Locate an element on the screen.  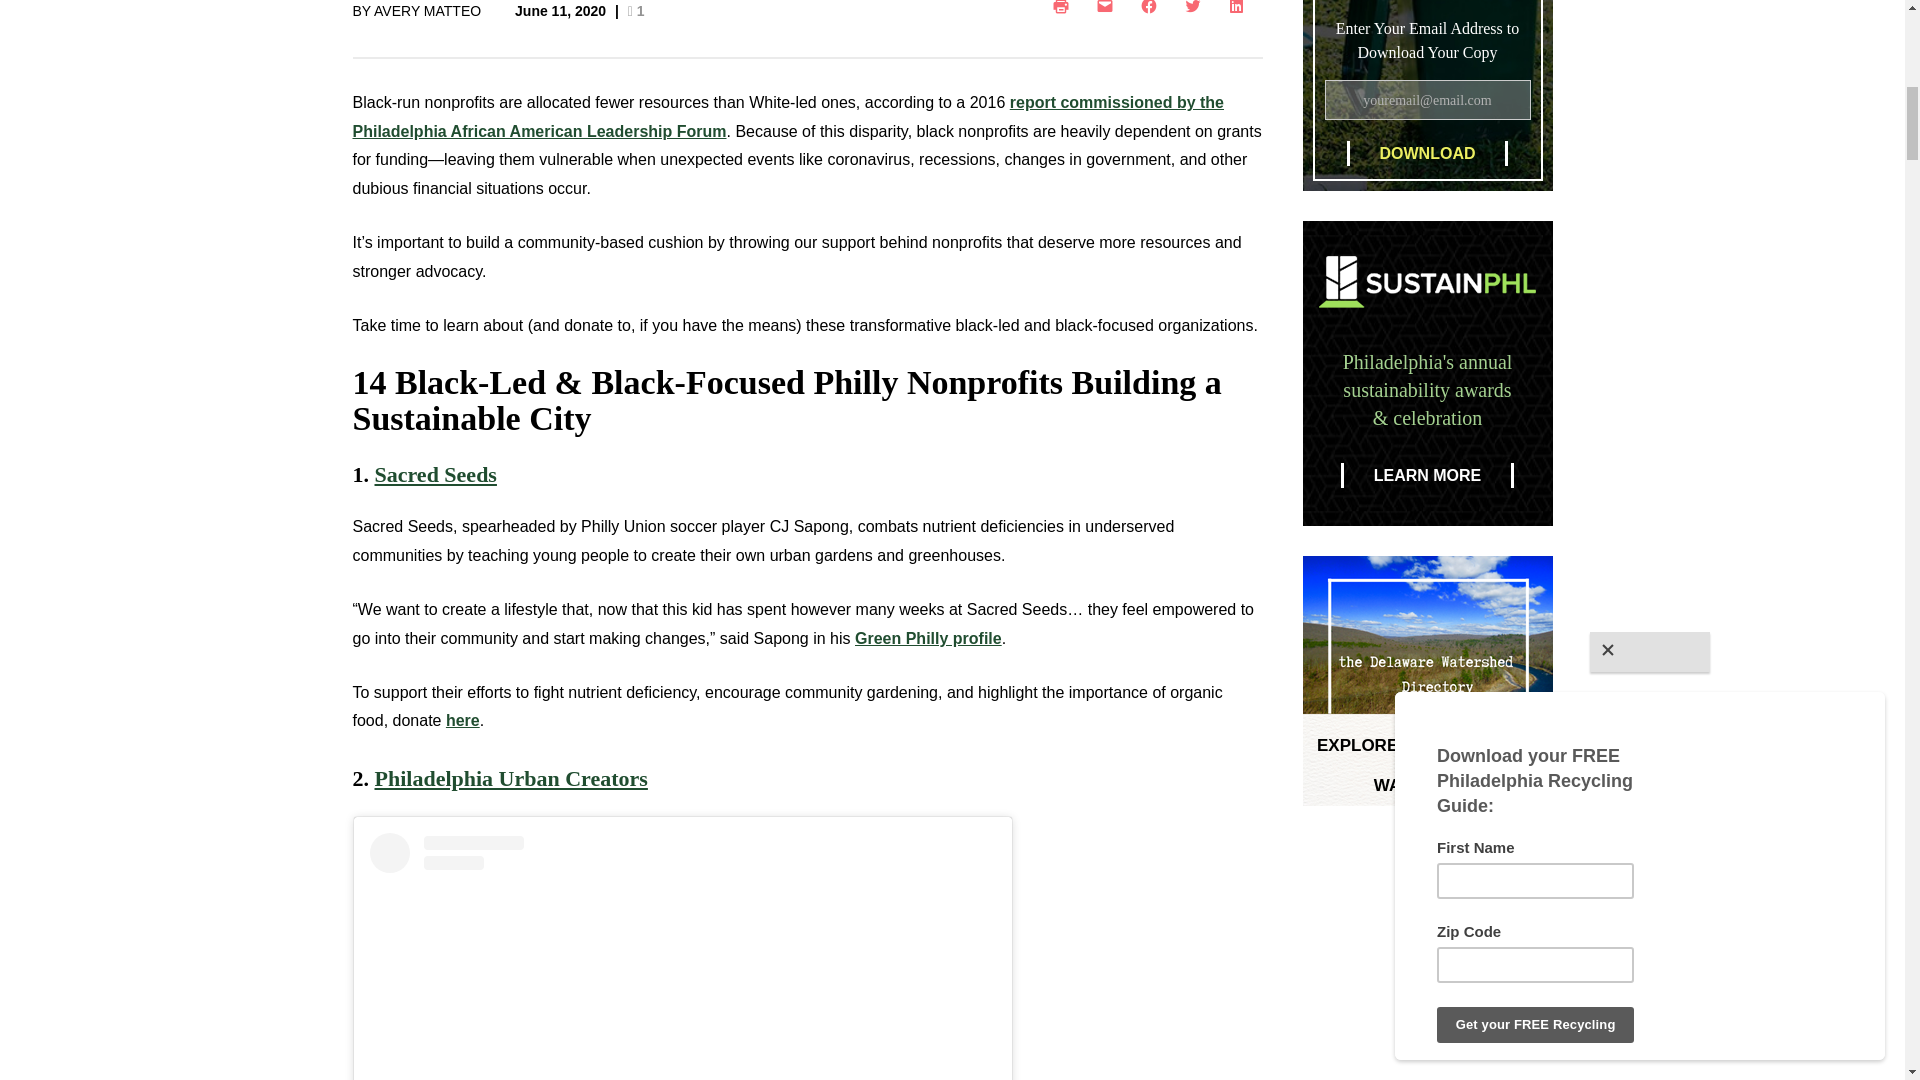
Click to email a link to a friend is located at coordinates (1108, 10).